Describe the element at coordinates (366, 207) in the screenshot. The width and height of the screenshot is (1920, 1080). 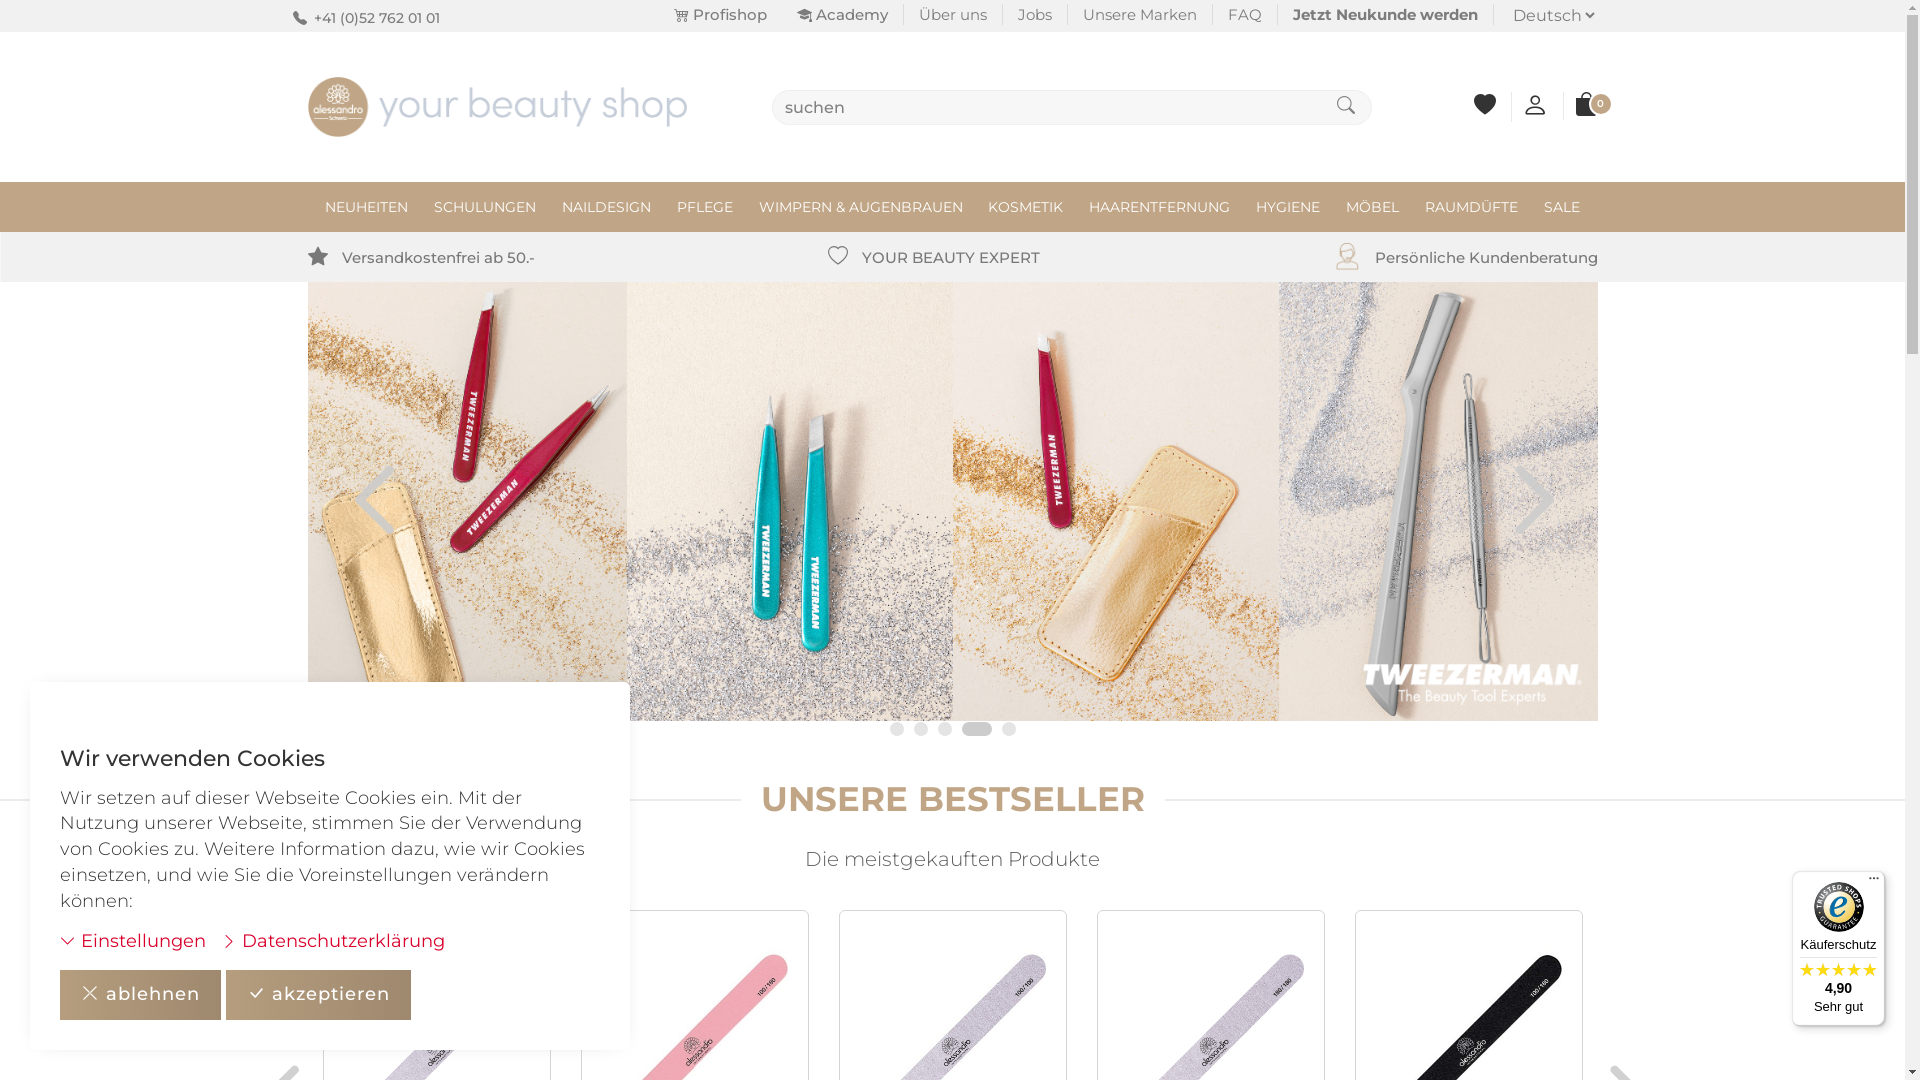
I see `NEUHEITEN` at that location.